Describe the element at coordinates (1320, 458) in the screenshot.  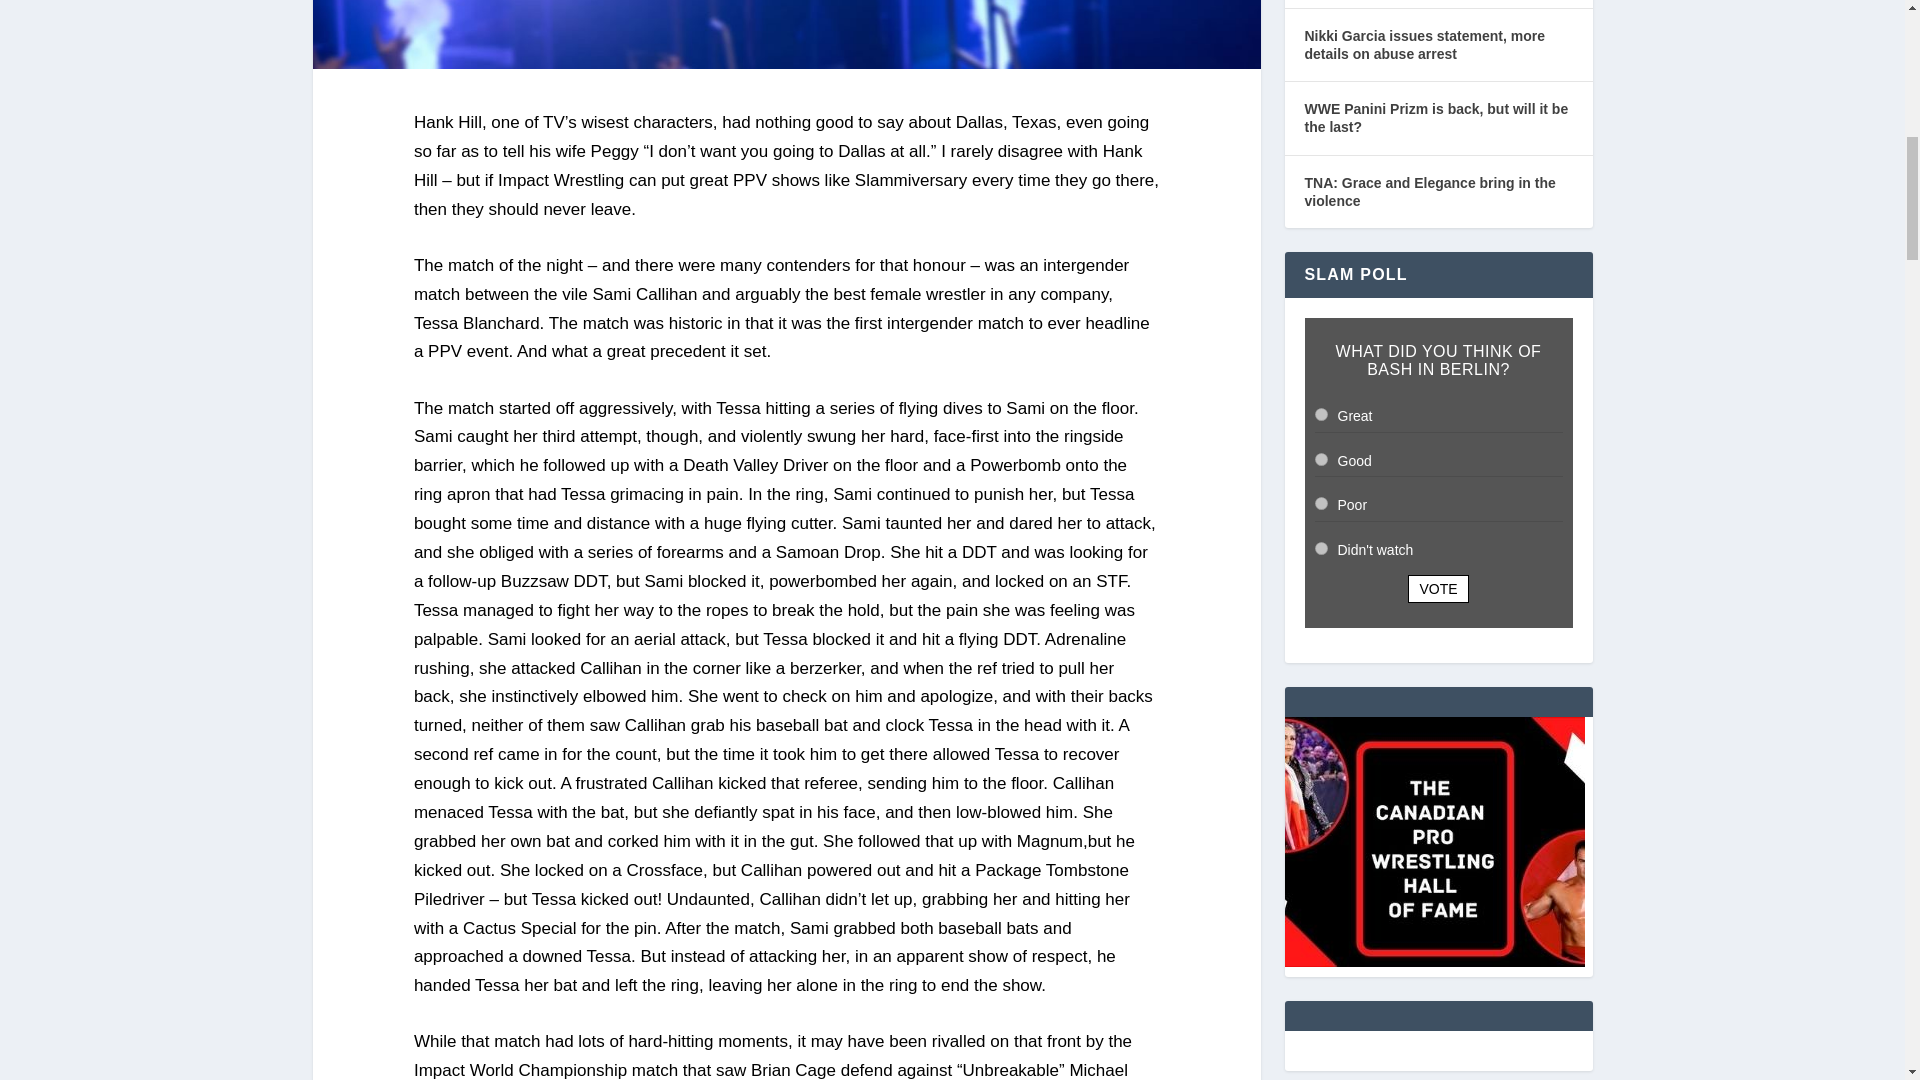
I see `6511` at that location.